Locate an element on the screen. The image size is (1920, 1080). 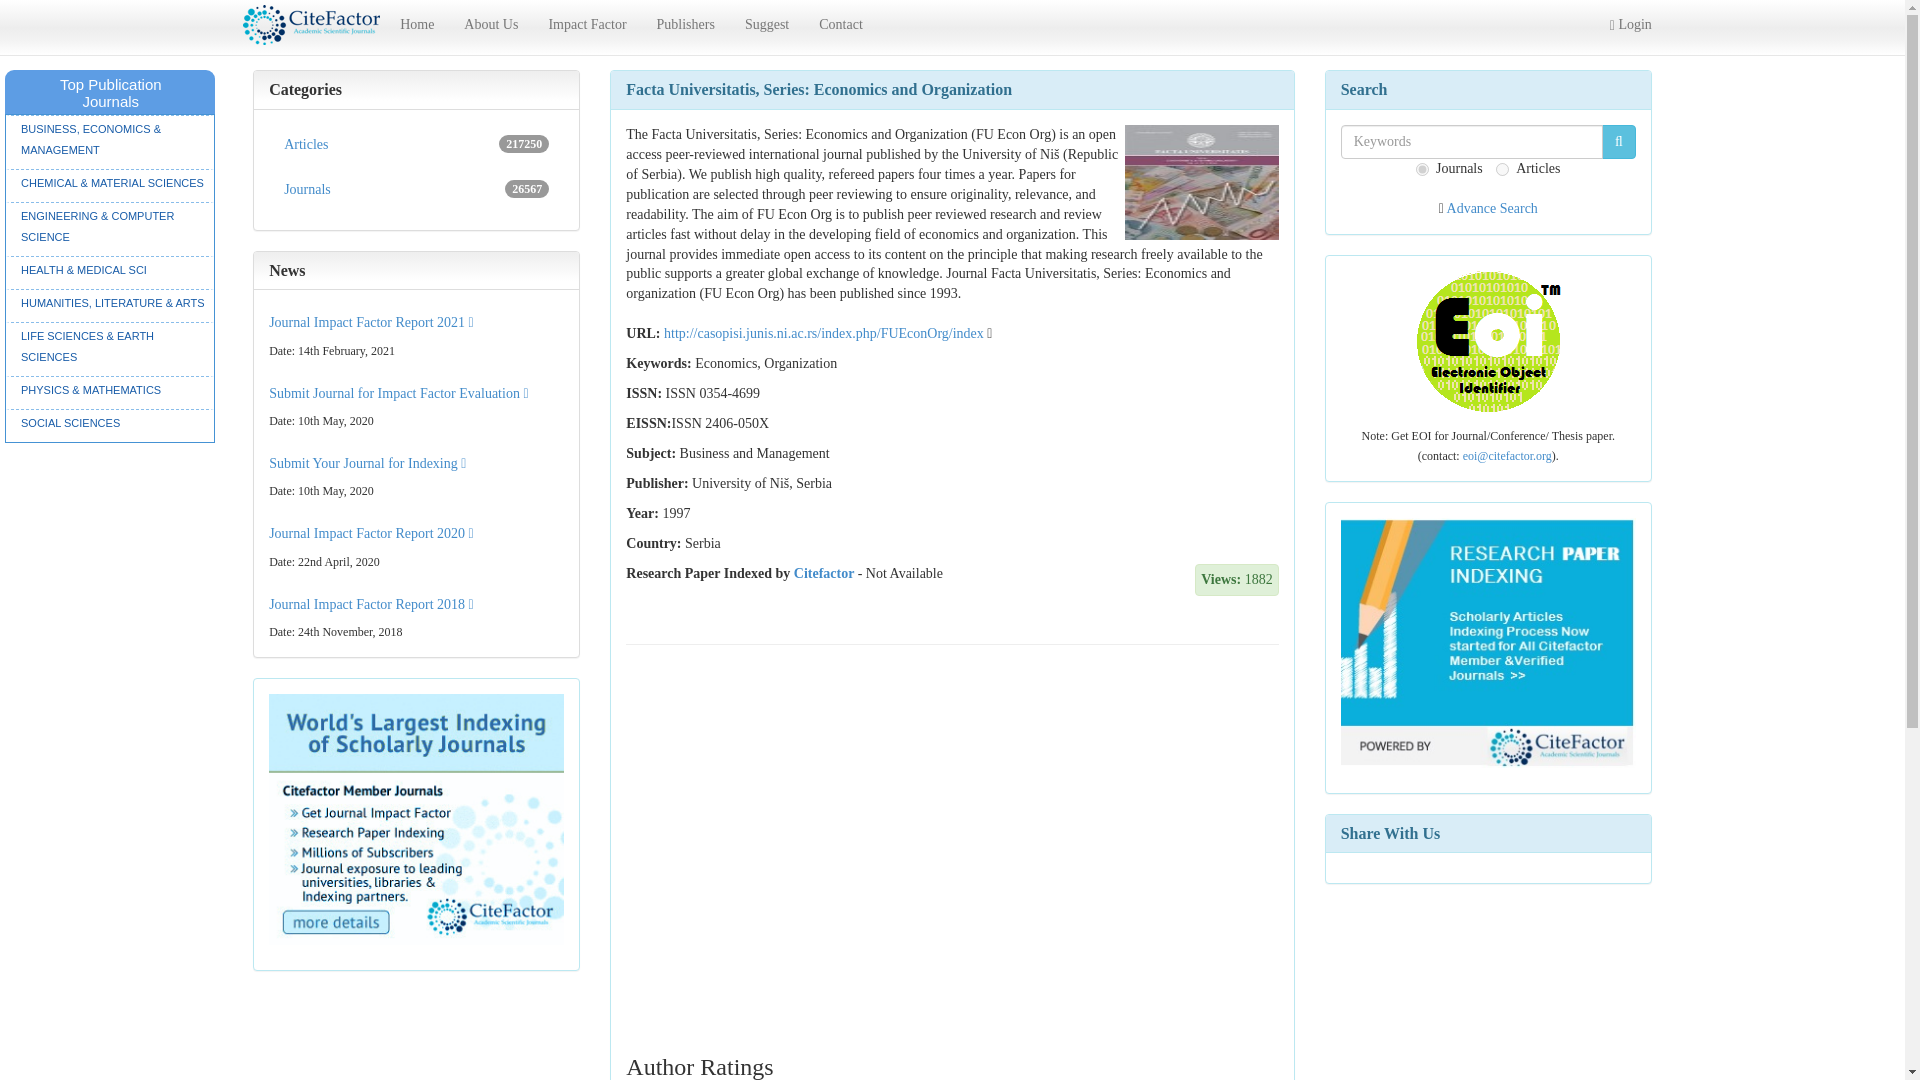
Contact is located at coordinates (840, 24).